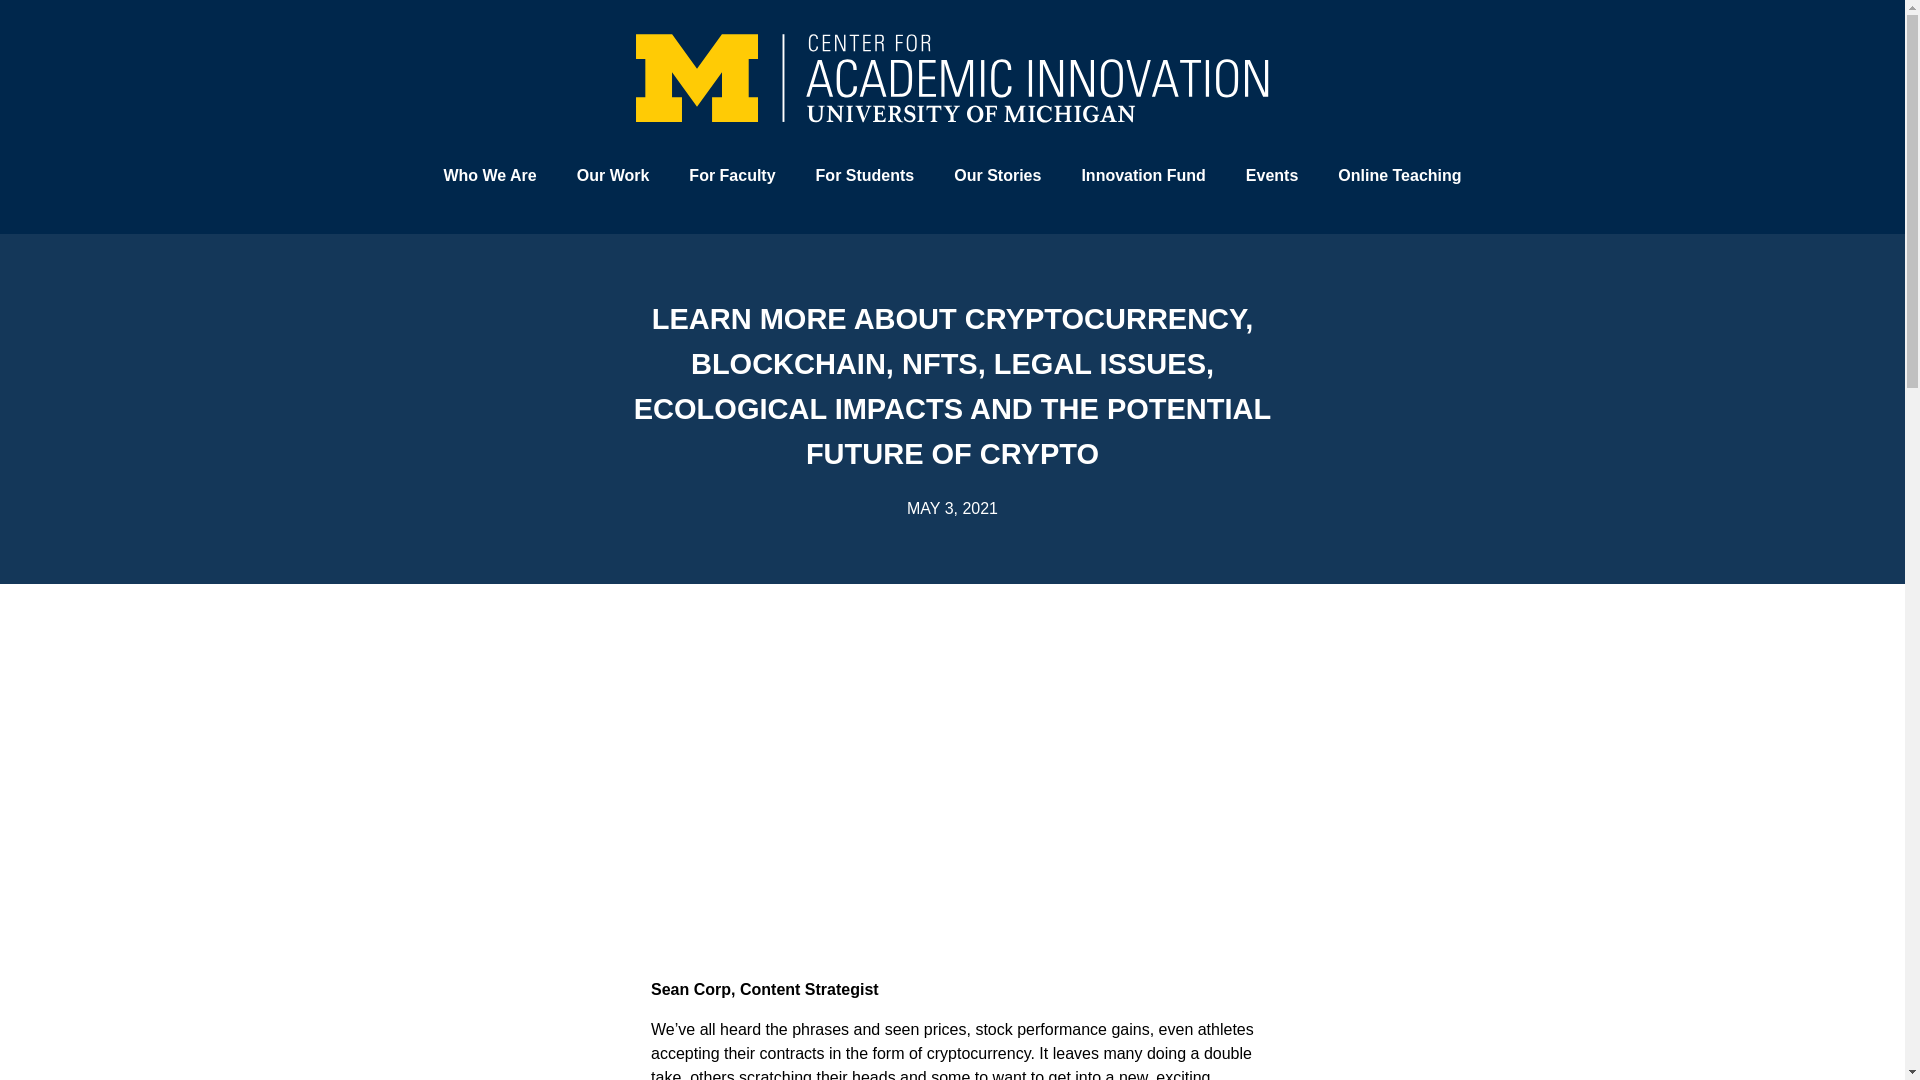 The image size is (1920, 1080). I want to click on Events, so click(1272, 174).